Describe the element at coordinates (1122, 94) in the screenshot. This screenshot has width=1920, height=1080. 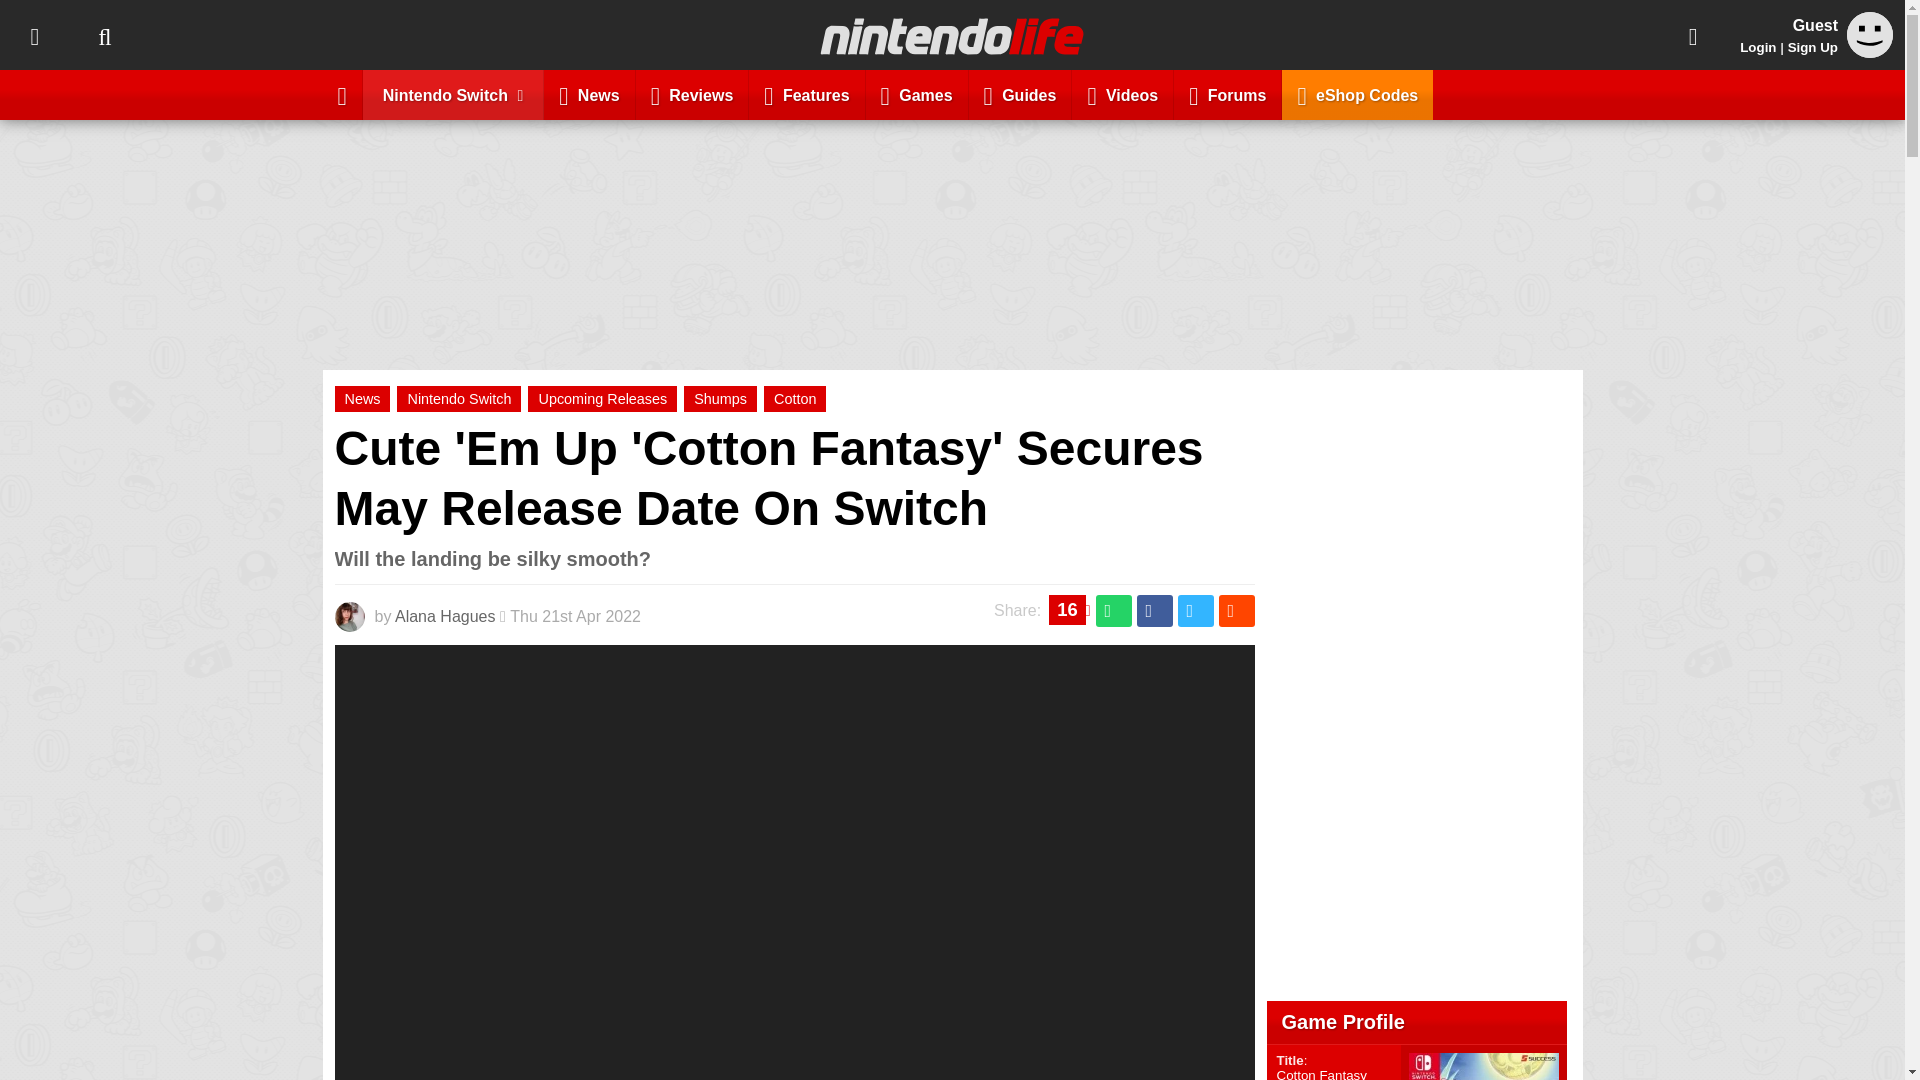
I see `Videos` at that location.